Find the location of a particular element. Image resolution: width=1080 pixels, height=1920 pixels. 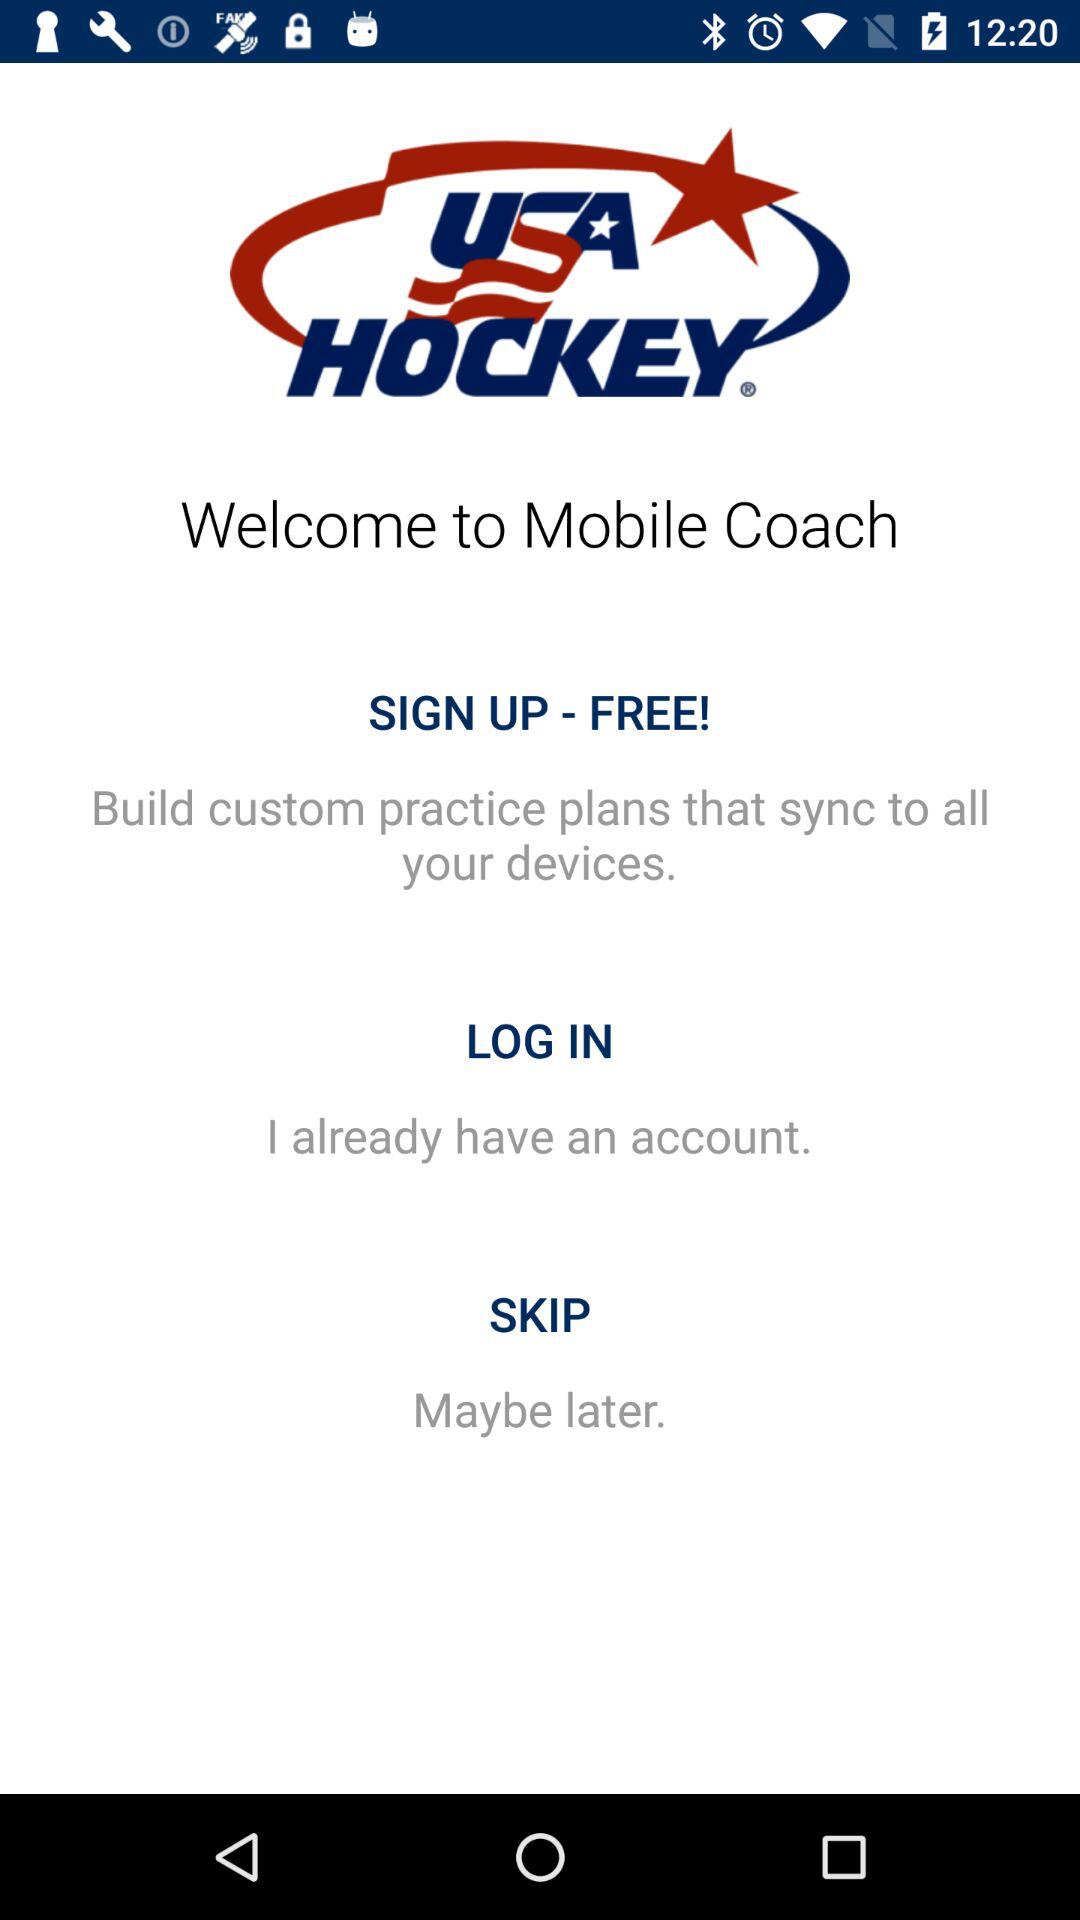

open item below the i already have is located at coordinates (540, 1314).